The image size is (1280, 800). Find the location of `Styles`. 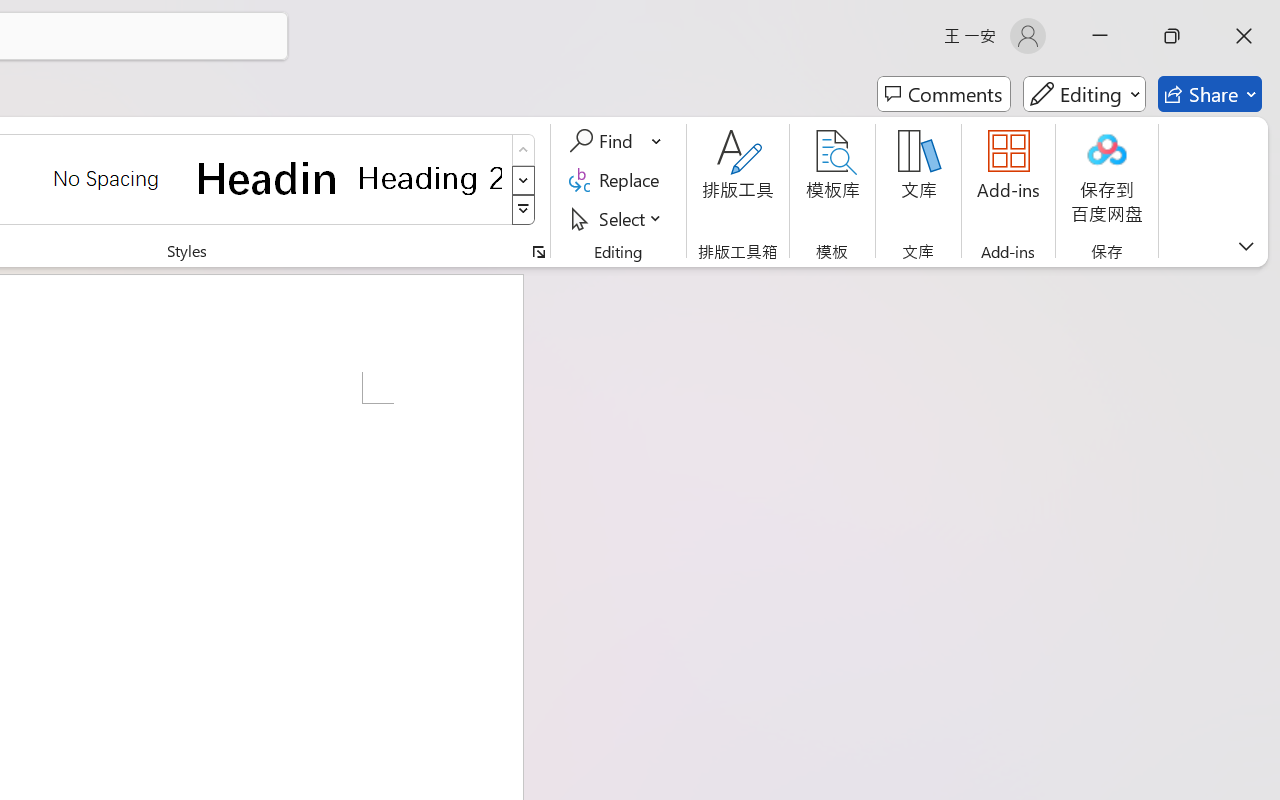

Styles is located at coordinates (524, 210).